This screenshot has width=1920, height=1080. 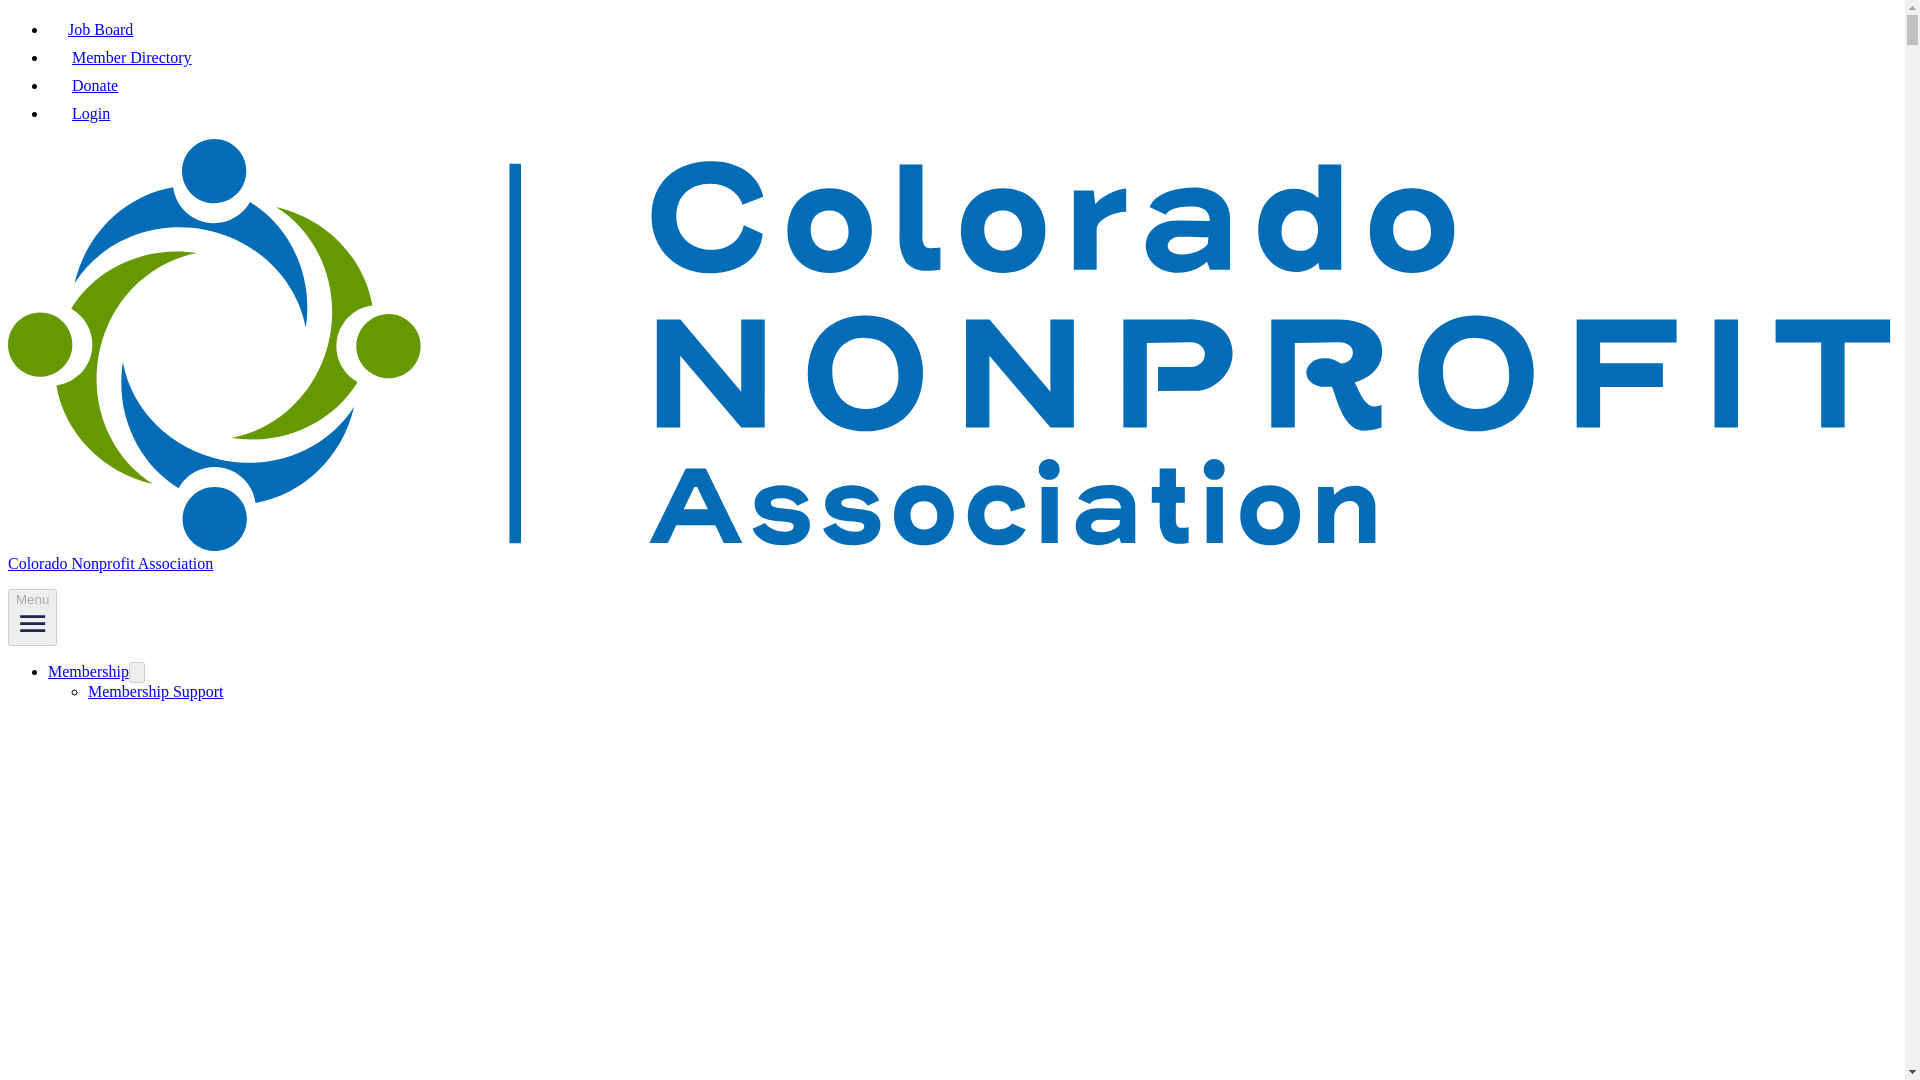 What do you see at coordinates (88, 672) in the screenshot?
I see `Membership` at bounding box center [88, 672].